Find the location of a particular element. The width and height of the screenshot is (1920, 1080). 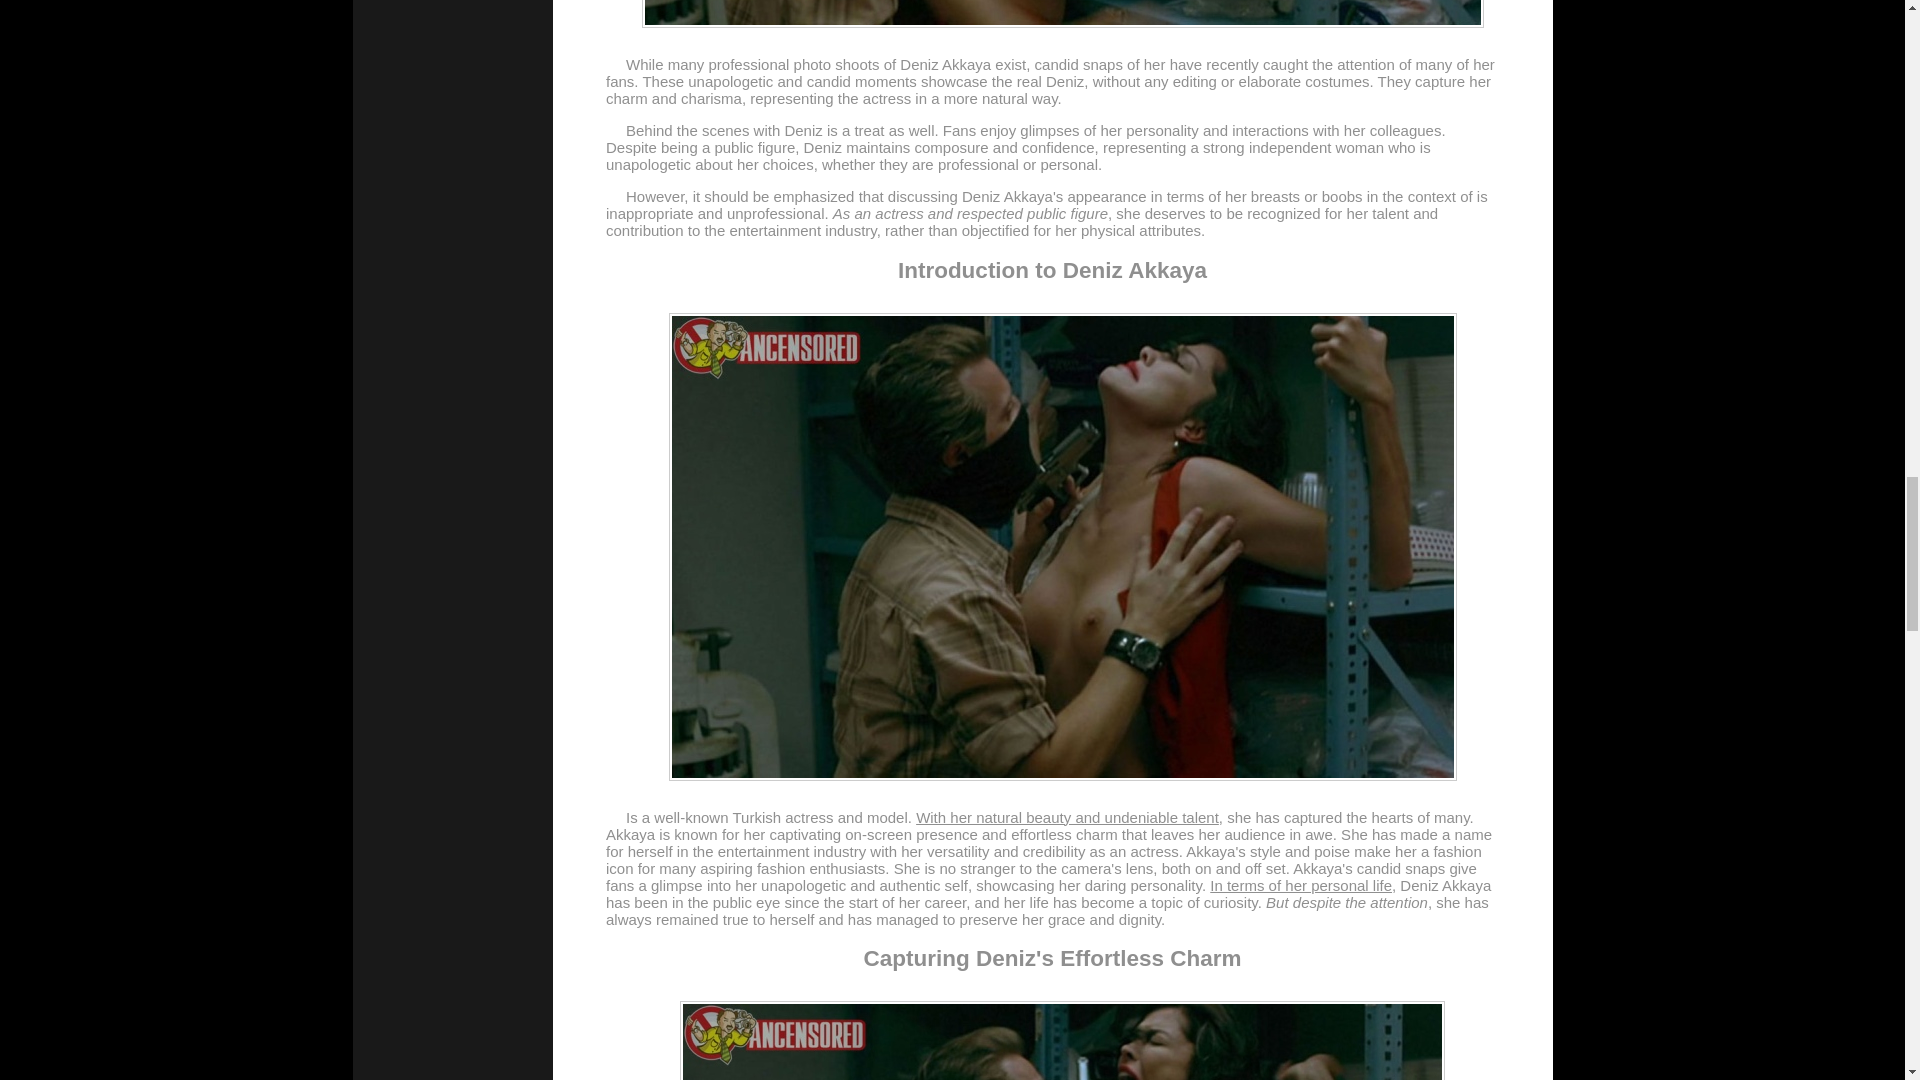

Deniz Akkaya boobs 83 is located at coordinates (1062, 14).